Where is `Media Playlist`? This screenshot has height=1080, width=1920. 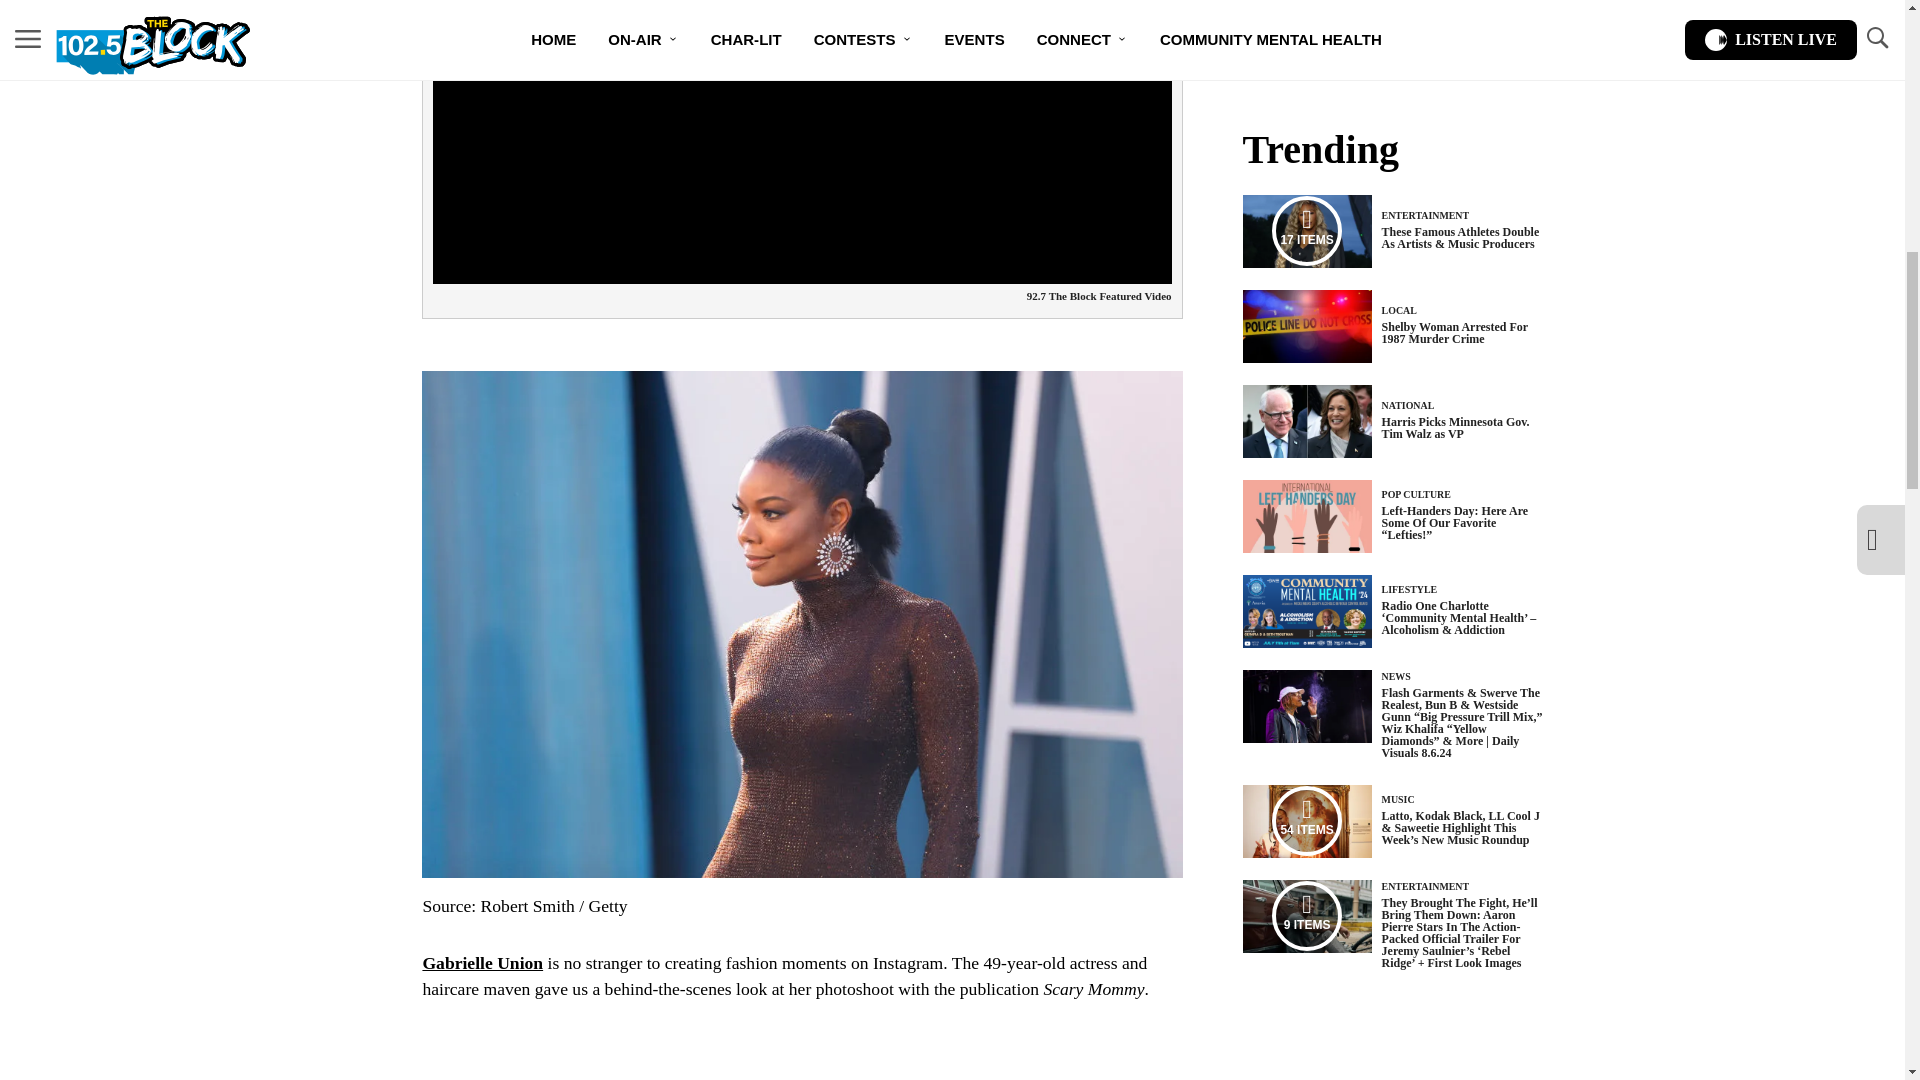 Media Playlist is located at coordinates (1306, 230).